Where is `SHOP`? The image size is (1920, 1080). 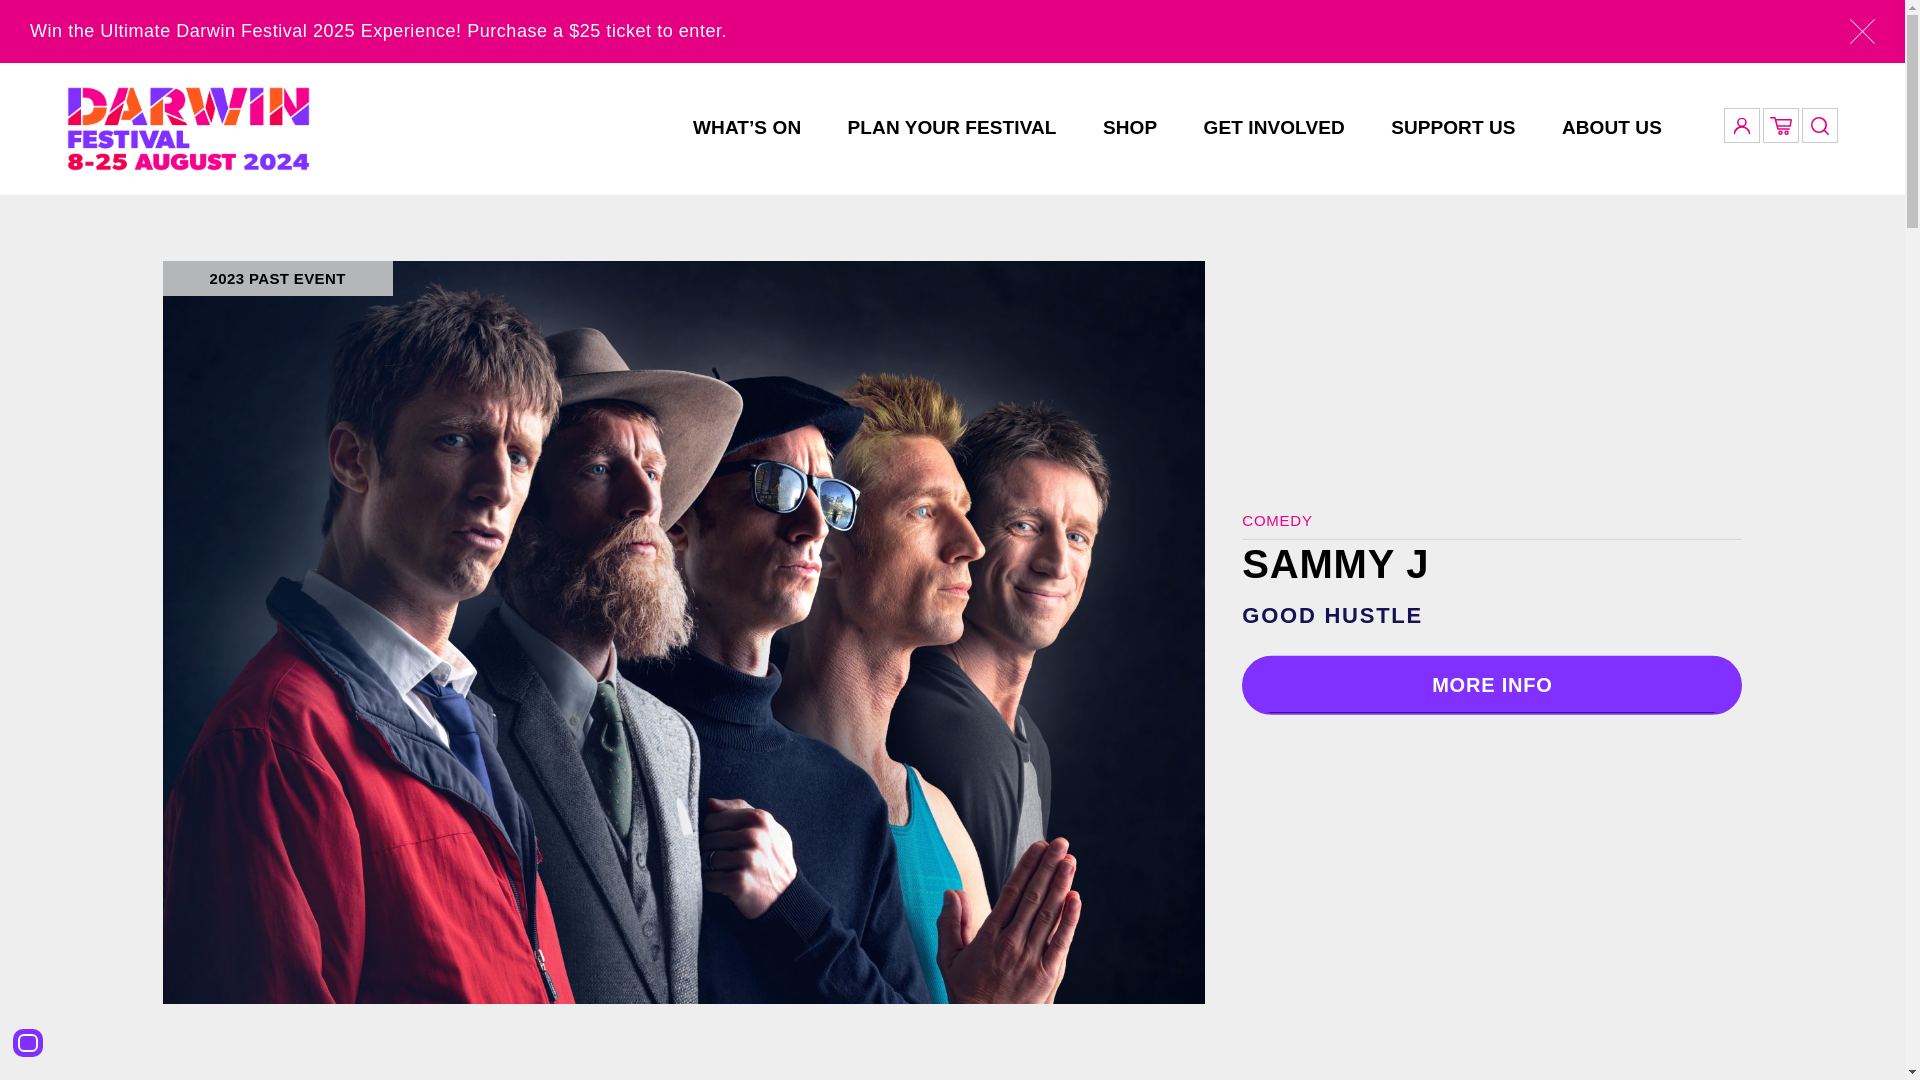 SHOP is located at coordinates (1130, 127).